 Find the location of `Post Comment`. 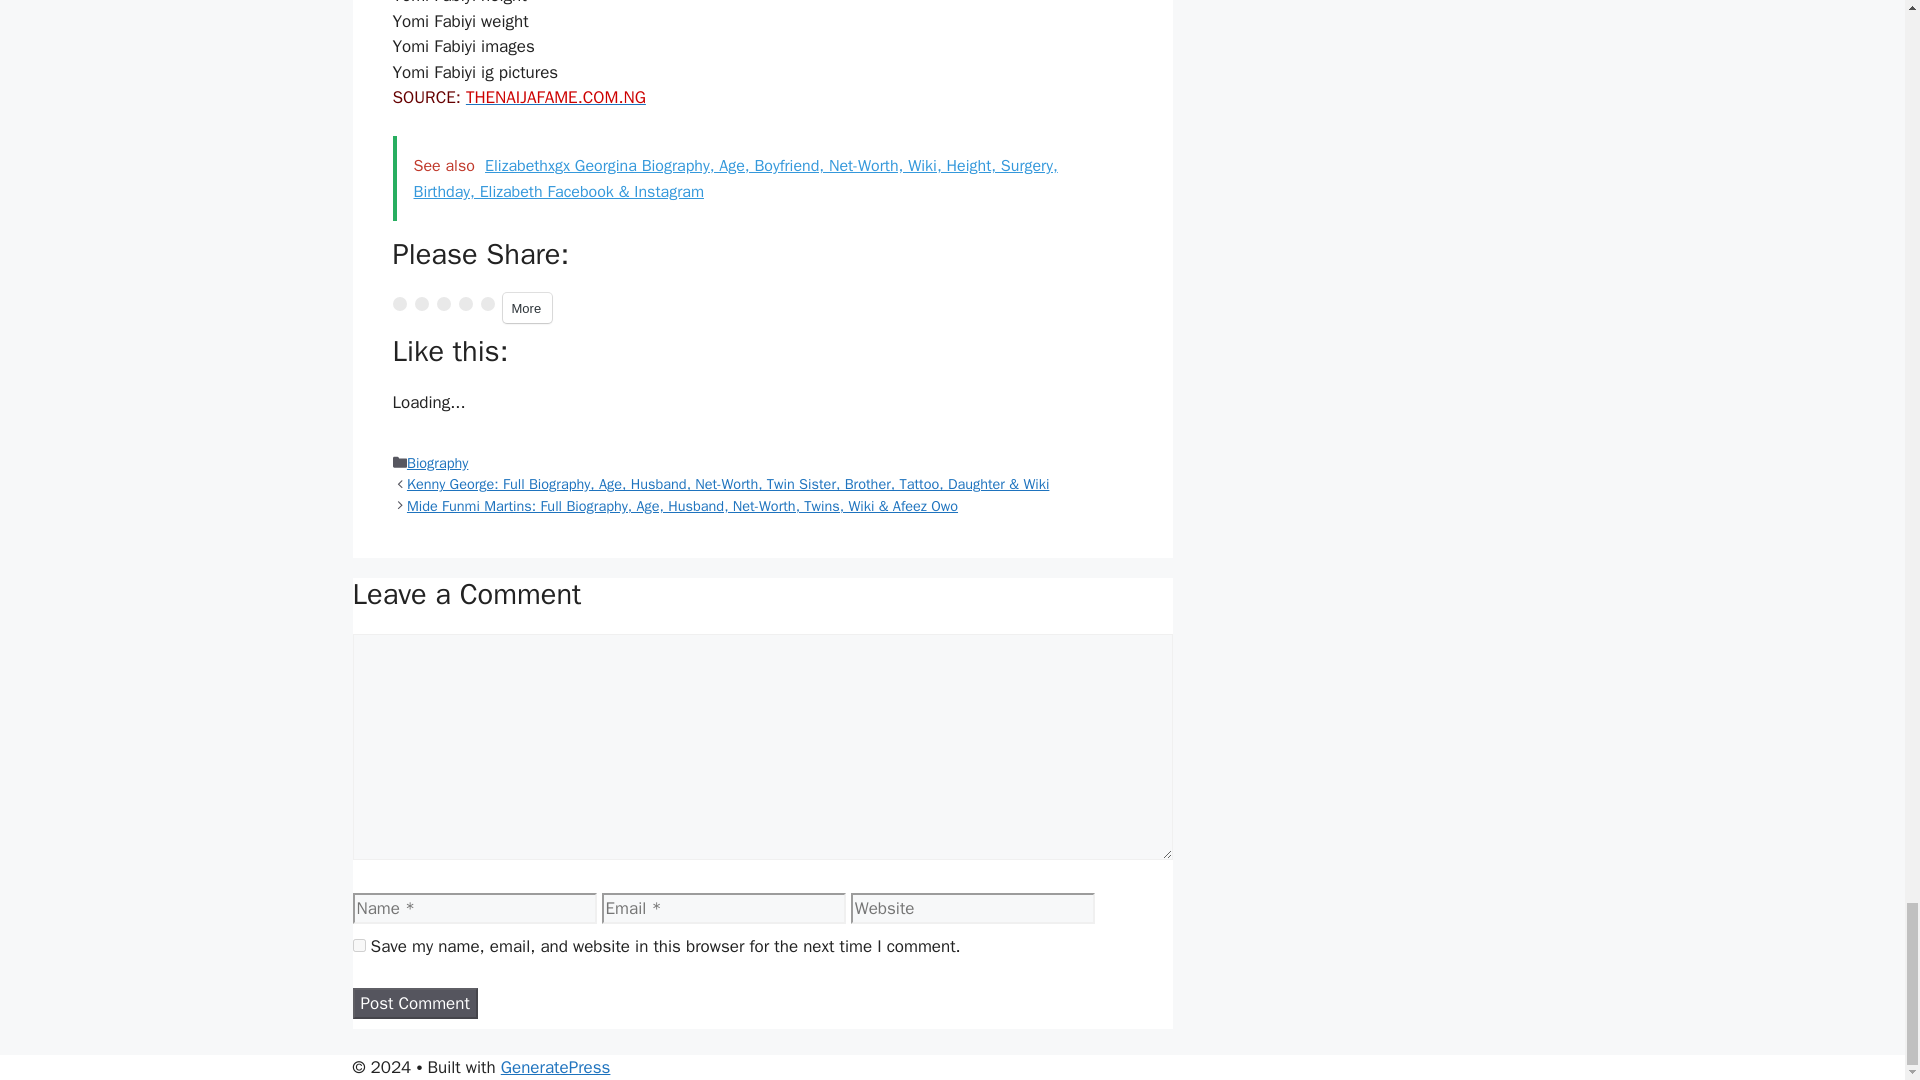

Post Comment is located at coordinates (414, 1004).